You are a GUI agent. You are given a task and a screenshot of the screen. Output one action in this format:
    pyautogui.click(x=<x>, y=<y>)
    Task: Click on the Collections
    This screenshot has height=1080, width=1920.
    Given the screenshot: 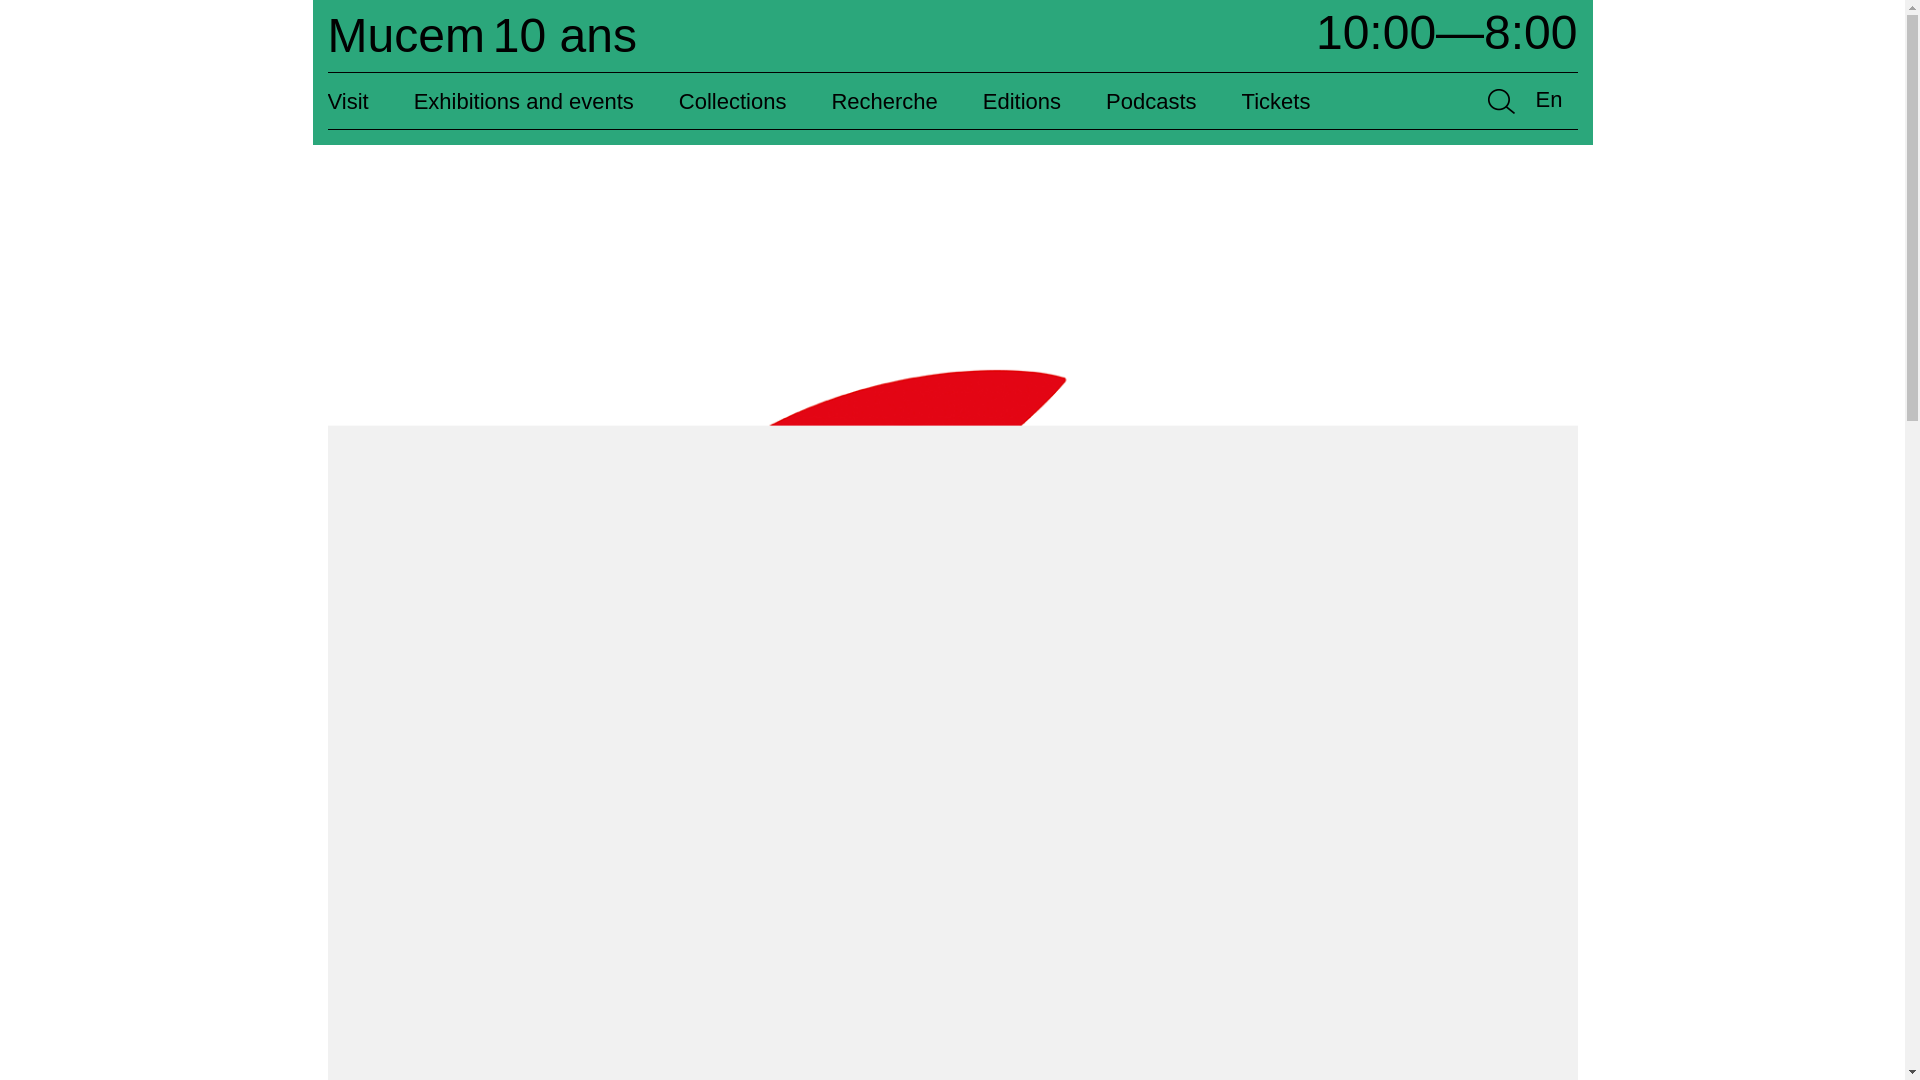 What is the action you would take?
    pyautogui.click(x=733, y=100)
    